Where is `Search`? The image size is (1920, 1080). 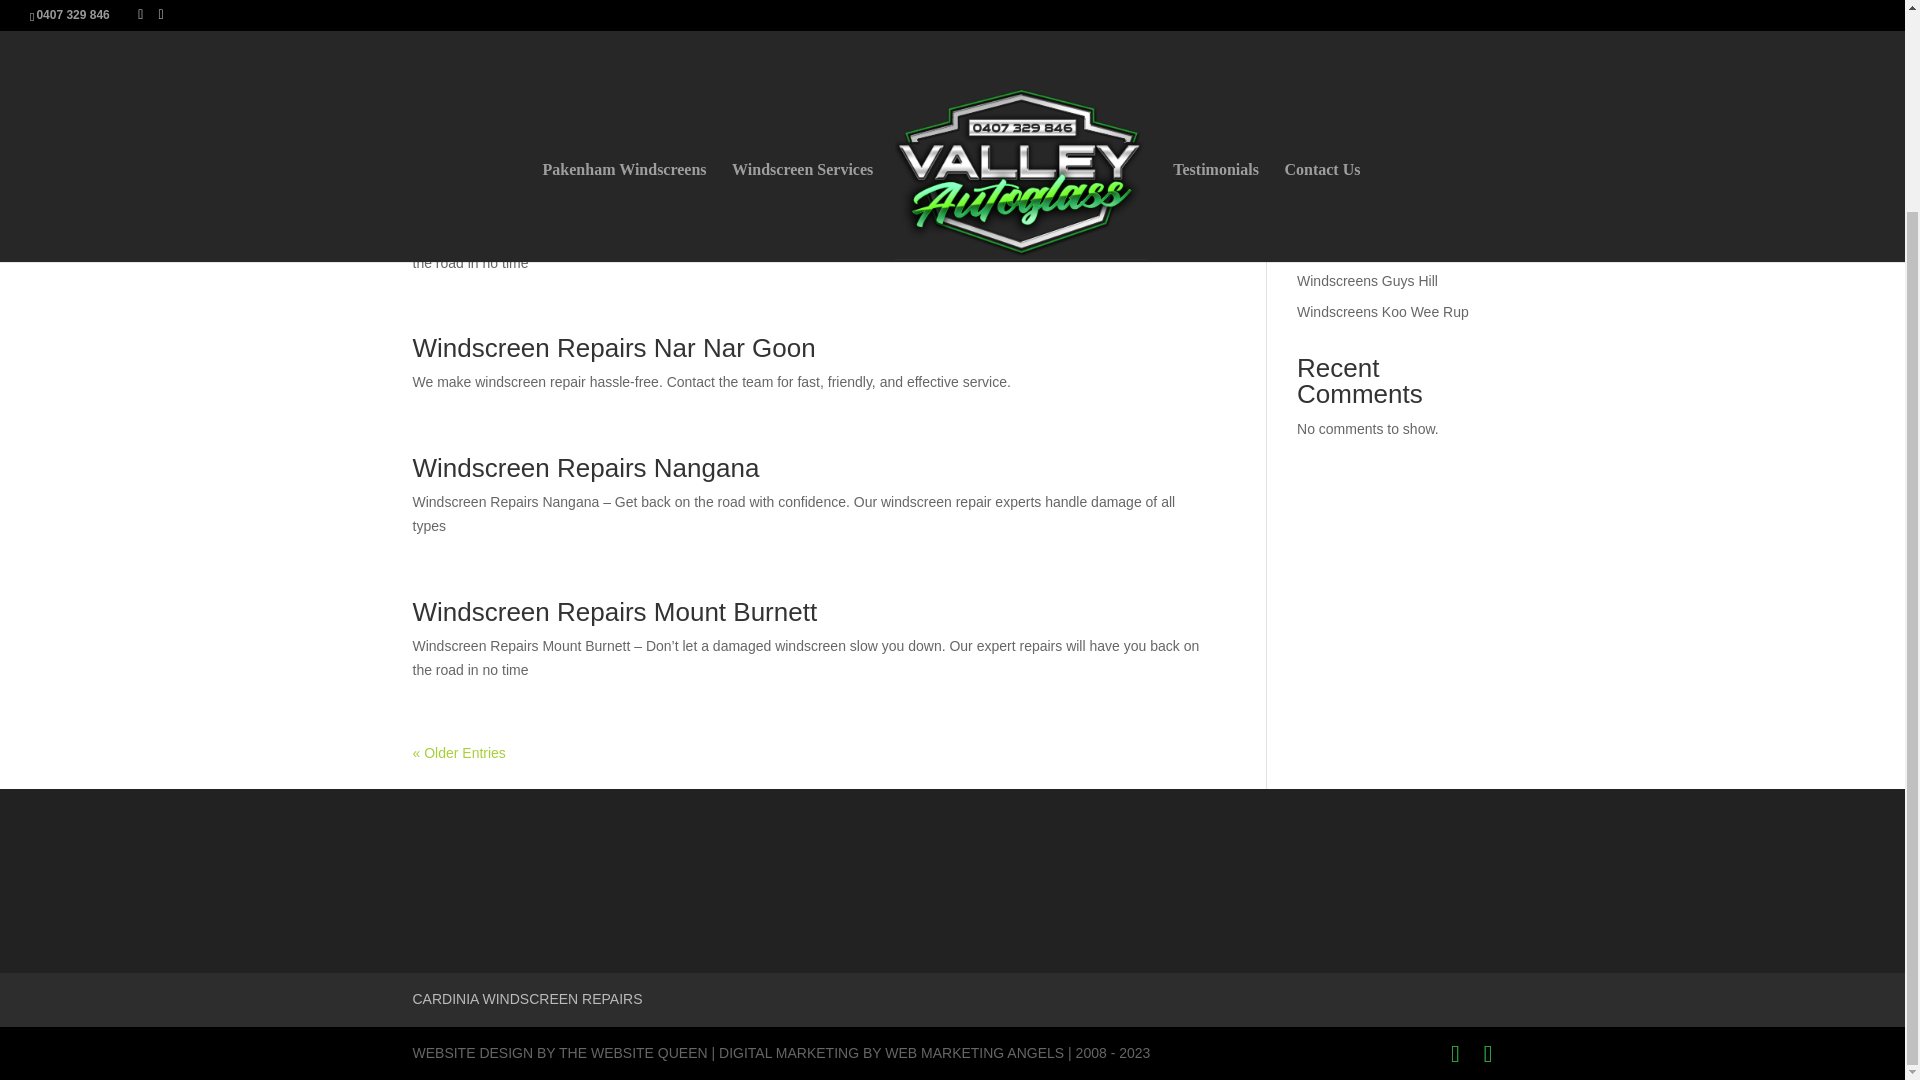
Search is located at coordinates (1460, 92).